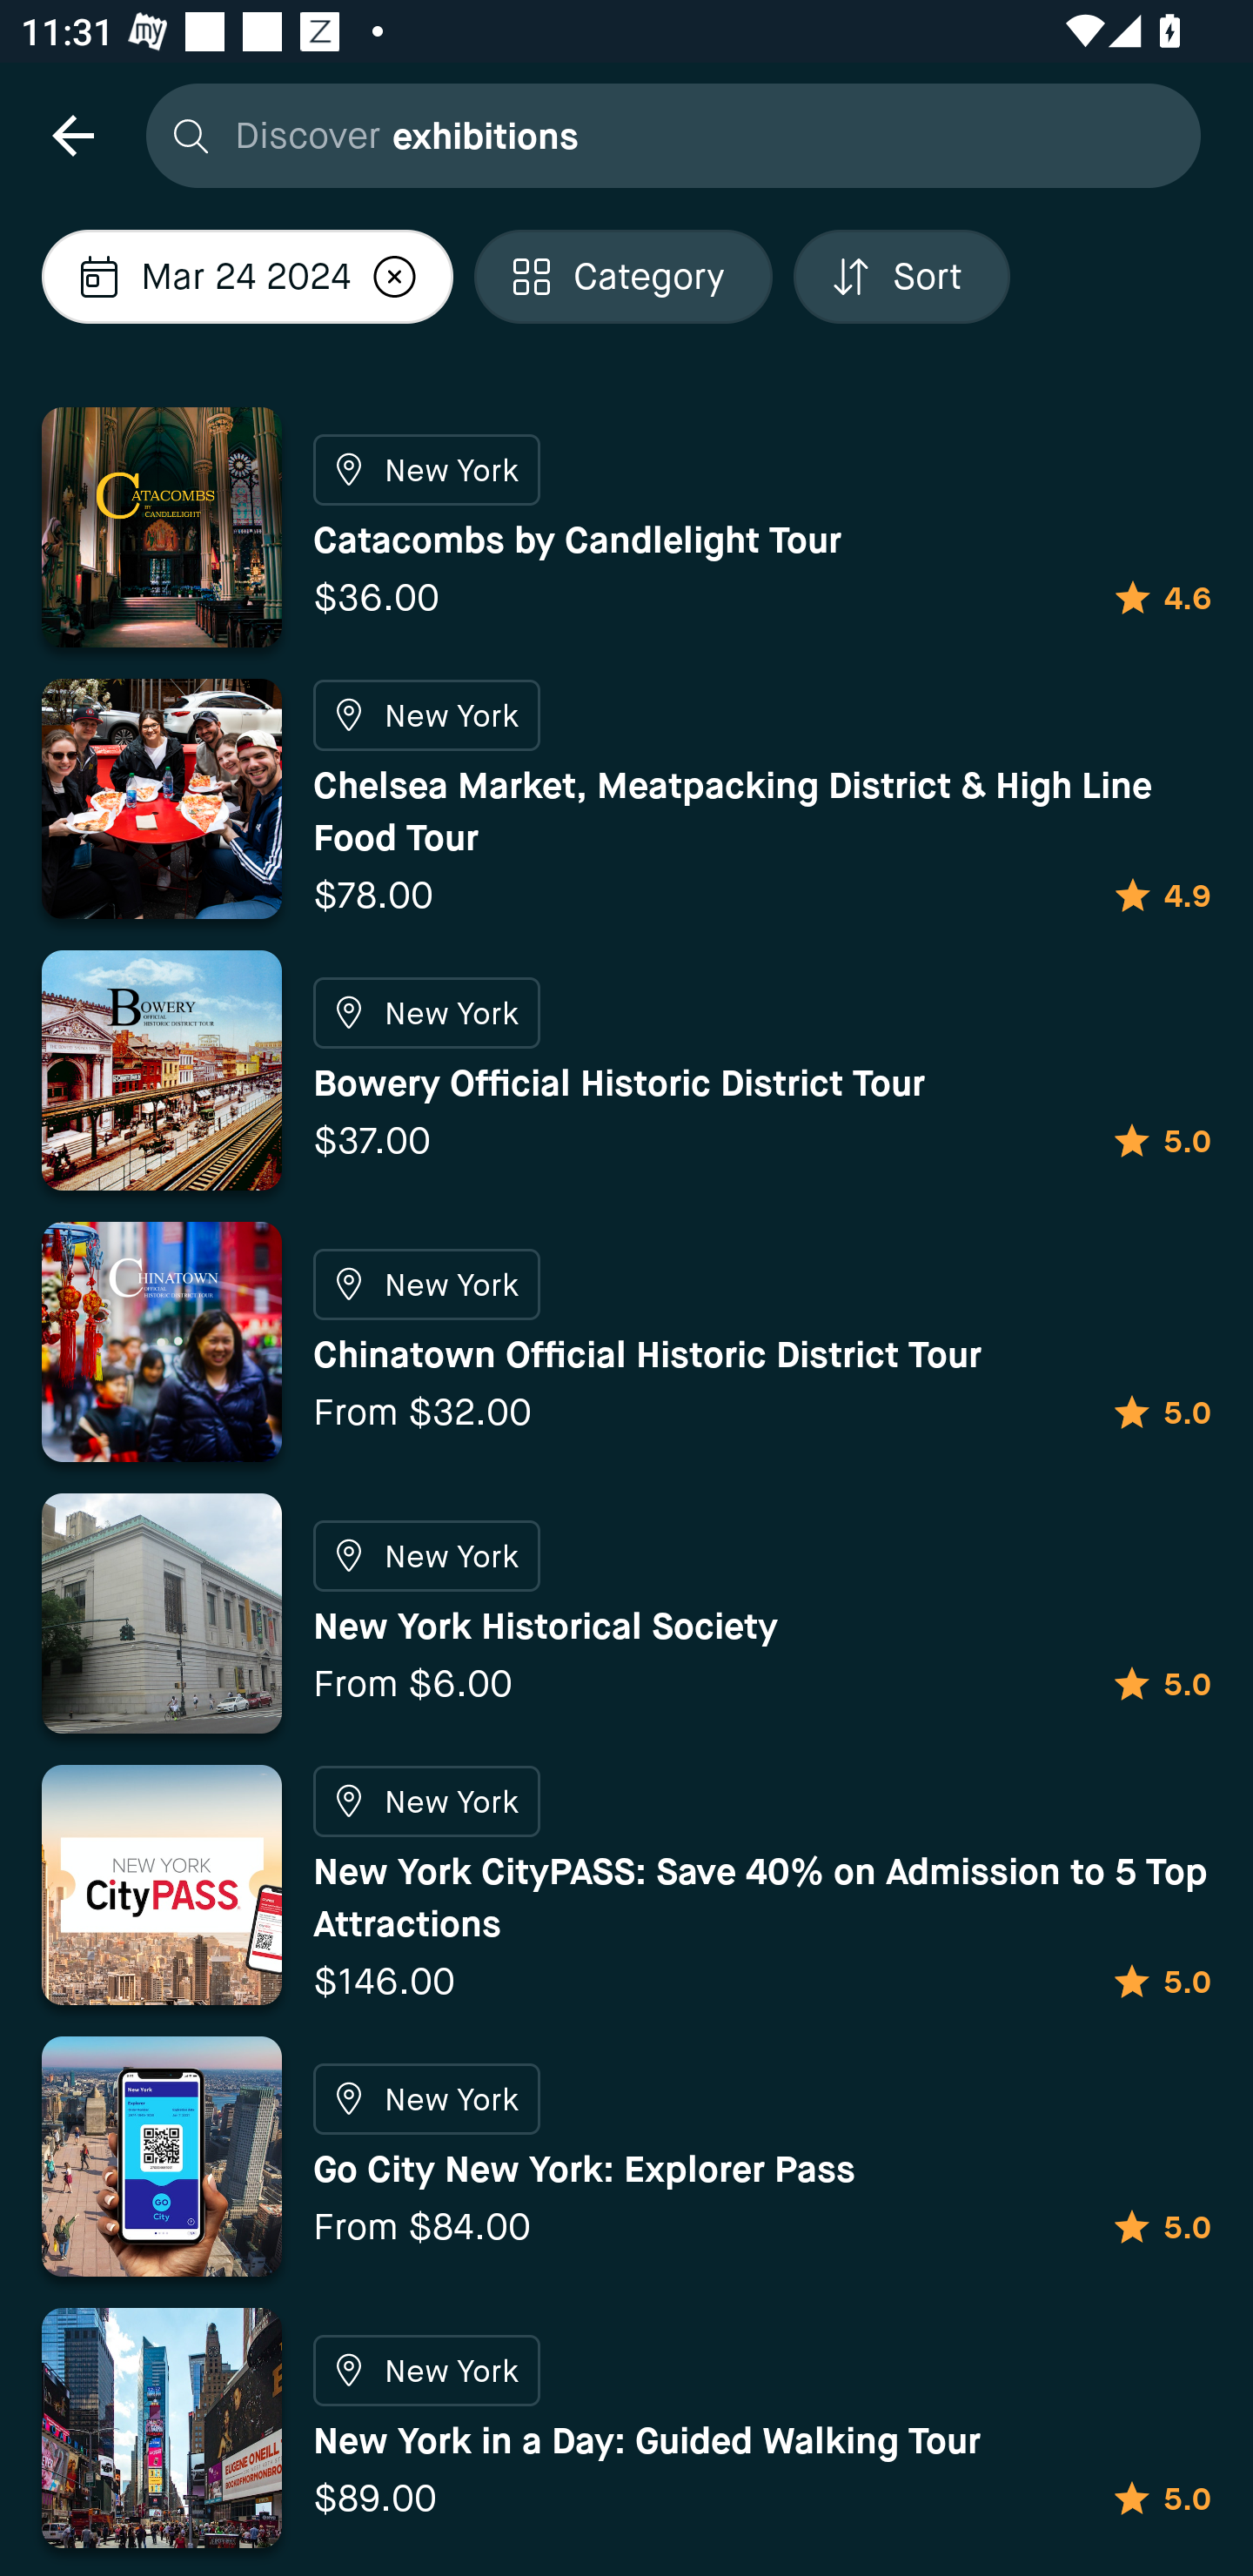  What do you see at coordinates (623, 277) in the screenshot?
I see `Localized description Category` at bounding box center [623, 277].